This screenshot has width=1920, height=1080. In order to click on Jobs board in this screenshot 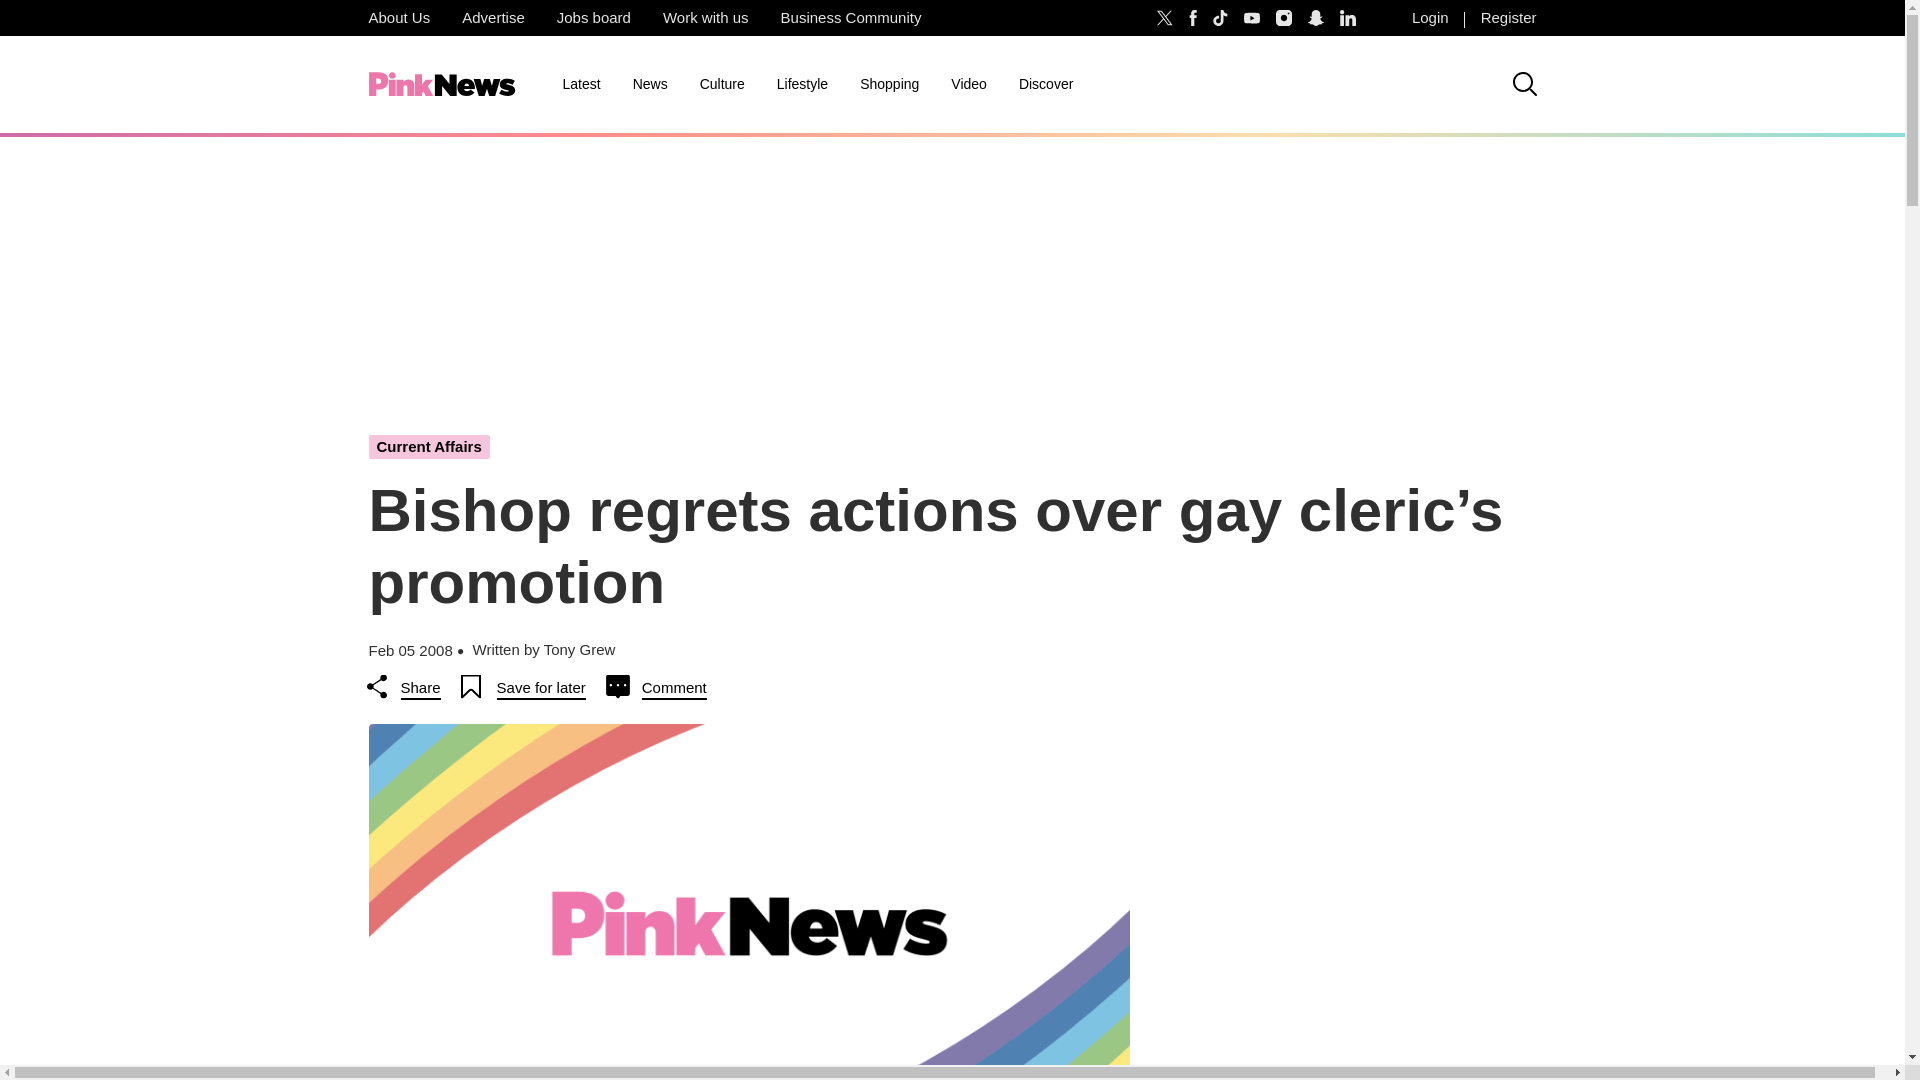, I will do `click(594, 18)`.